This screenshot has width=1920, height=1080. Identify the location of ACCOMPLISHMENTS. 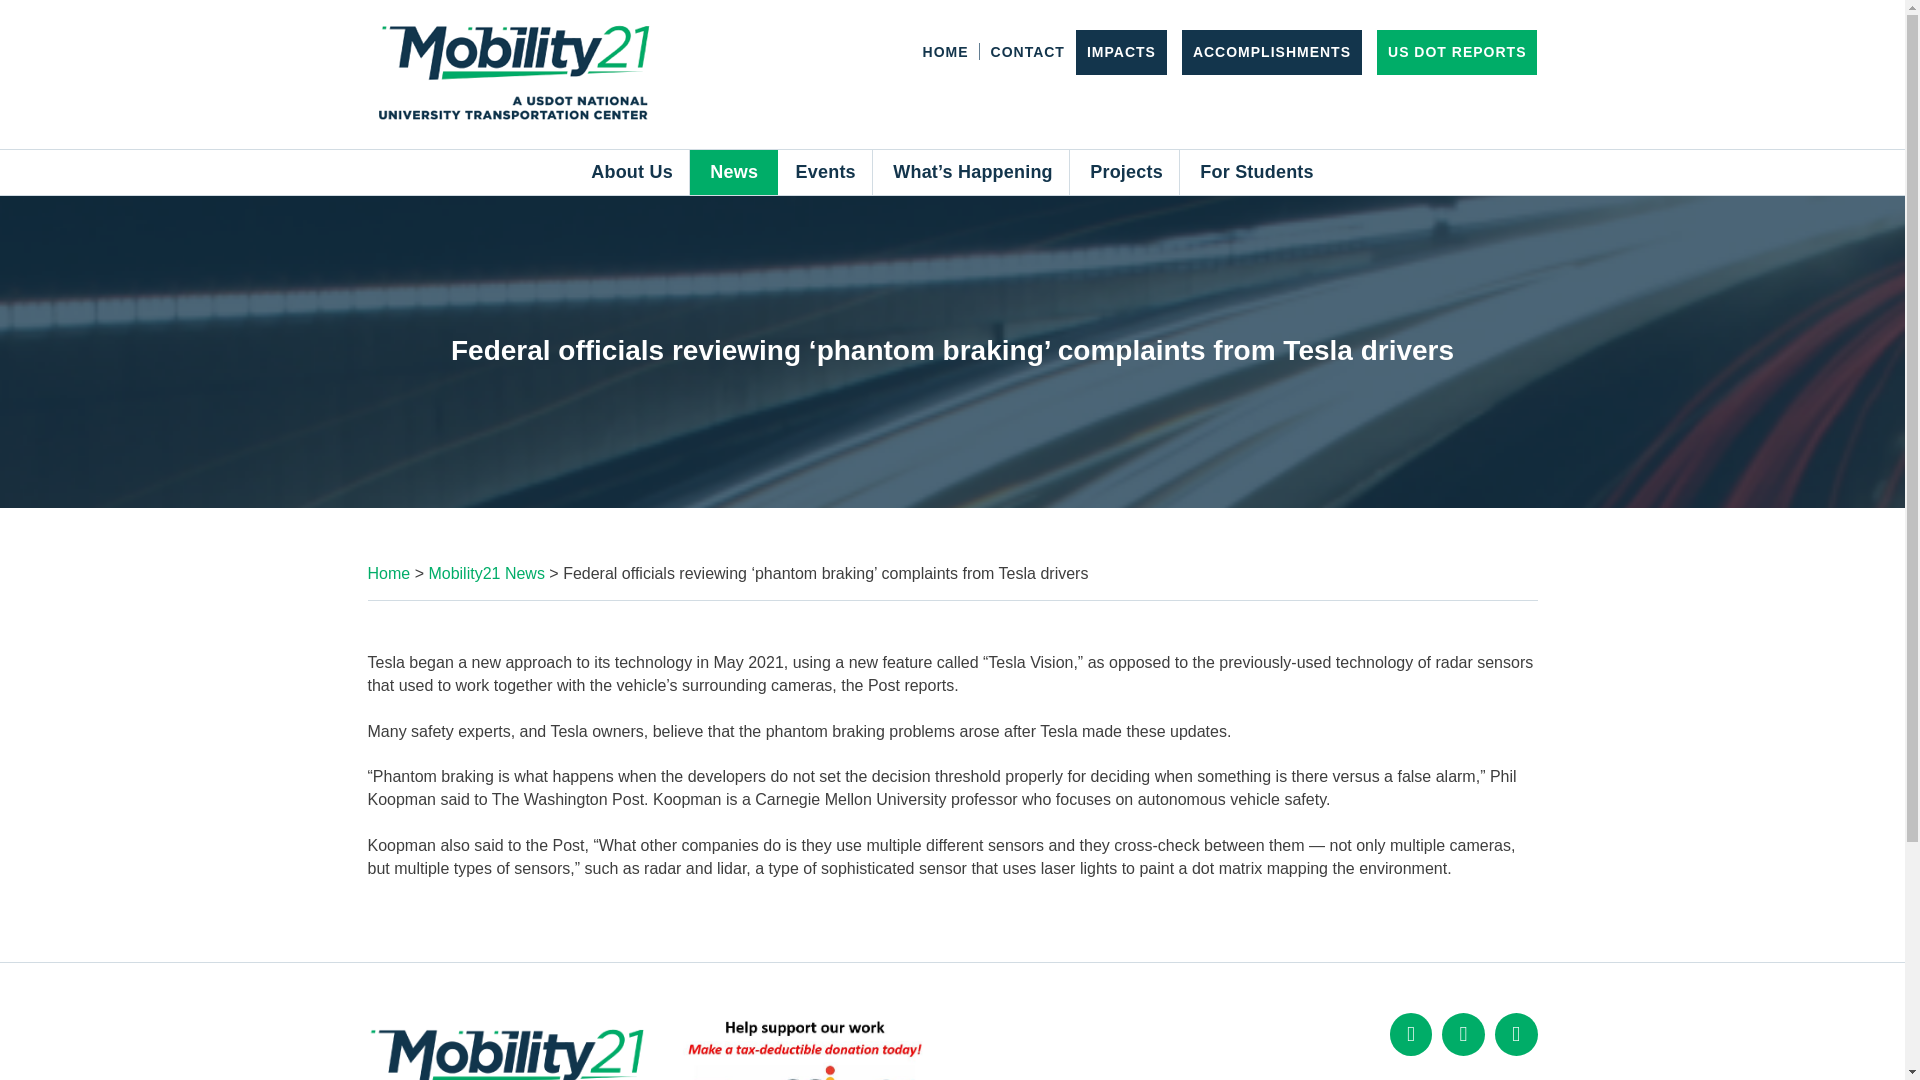
(1272, 52).